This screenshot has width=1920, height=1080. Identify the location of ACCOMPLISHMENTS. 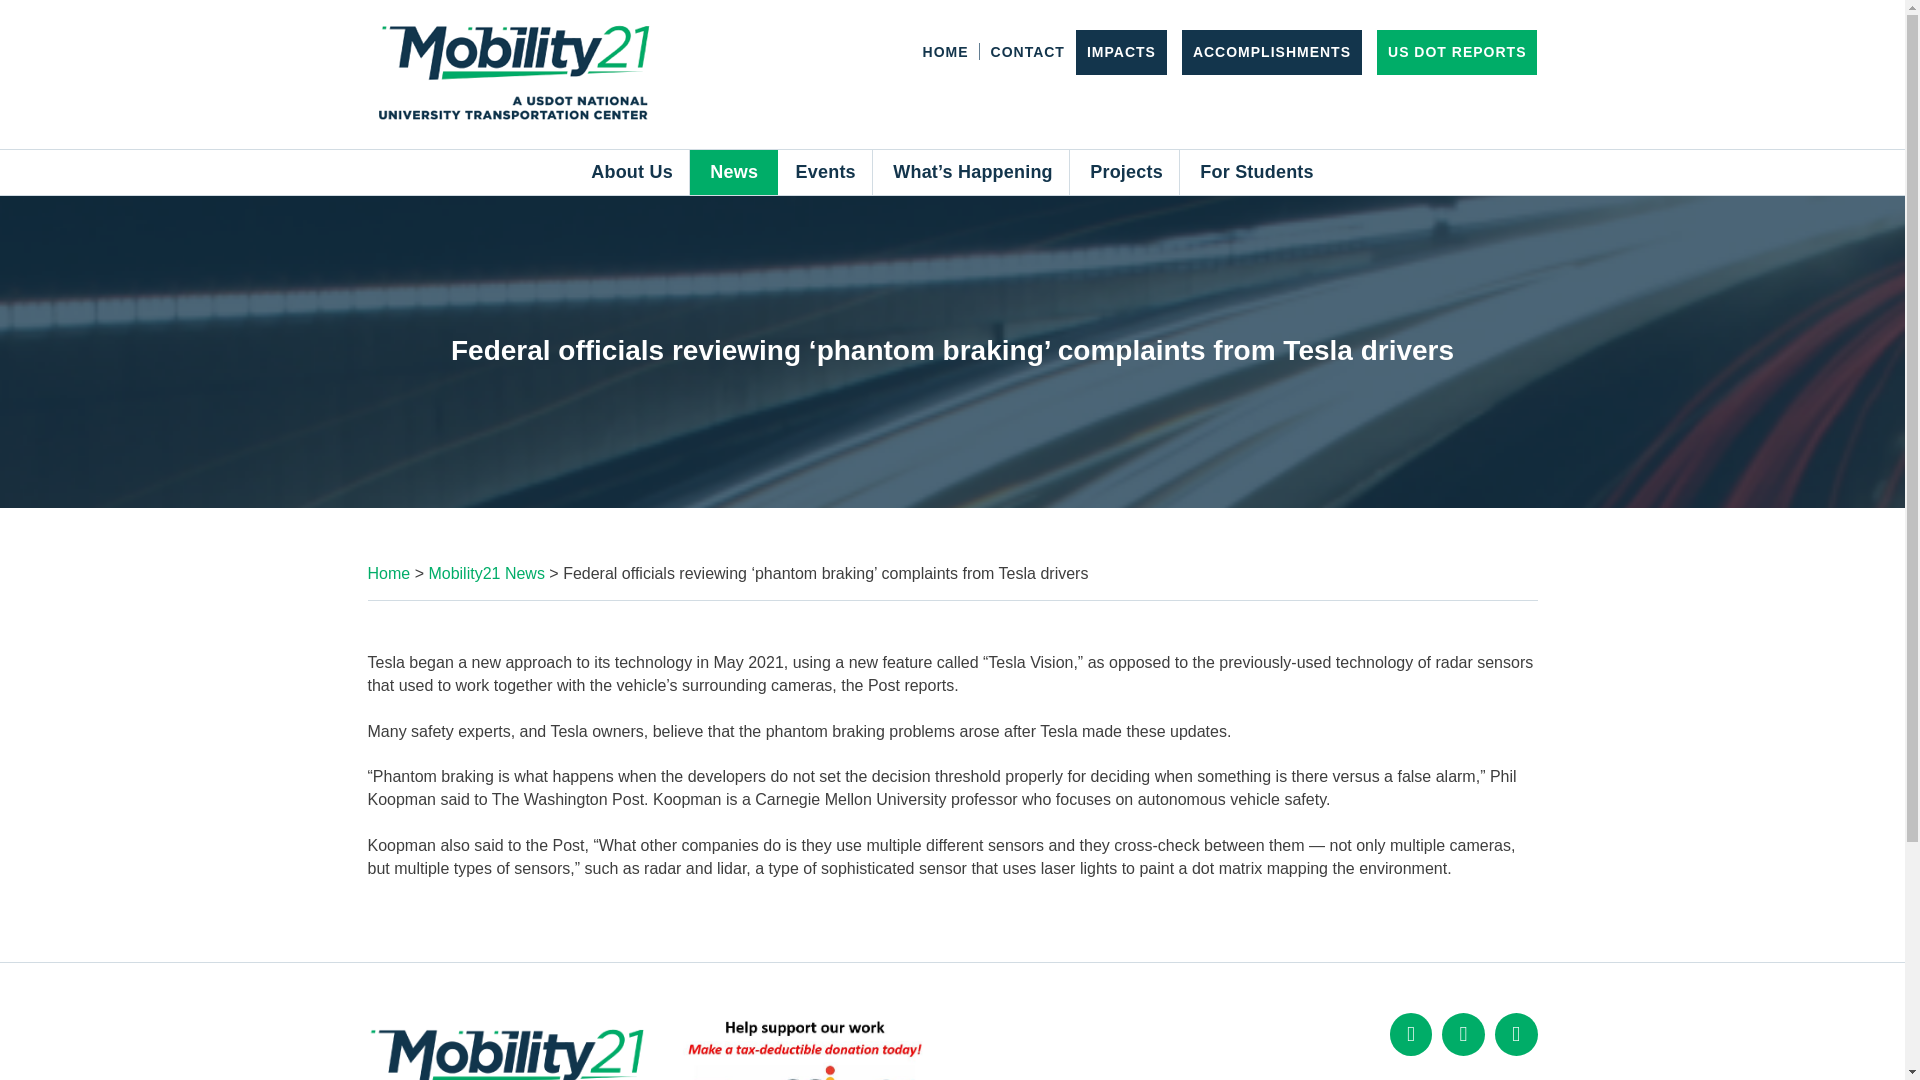
(1272, 52).